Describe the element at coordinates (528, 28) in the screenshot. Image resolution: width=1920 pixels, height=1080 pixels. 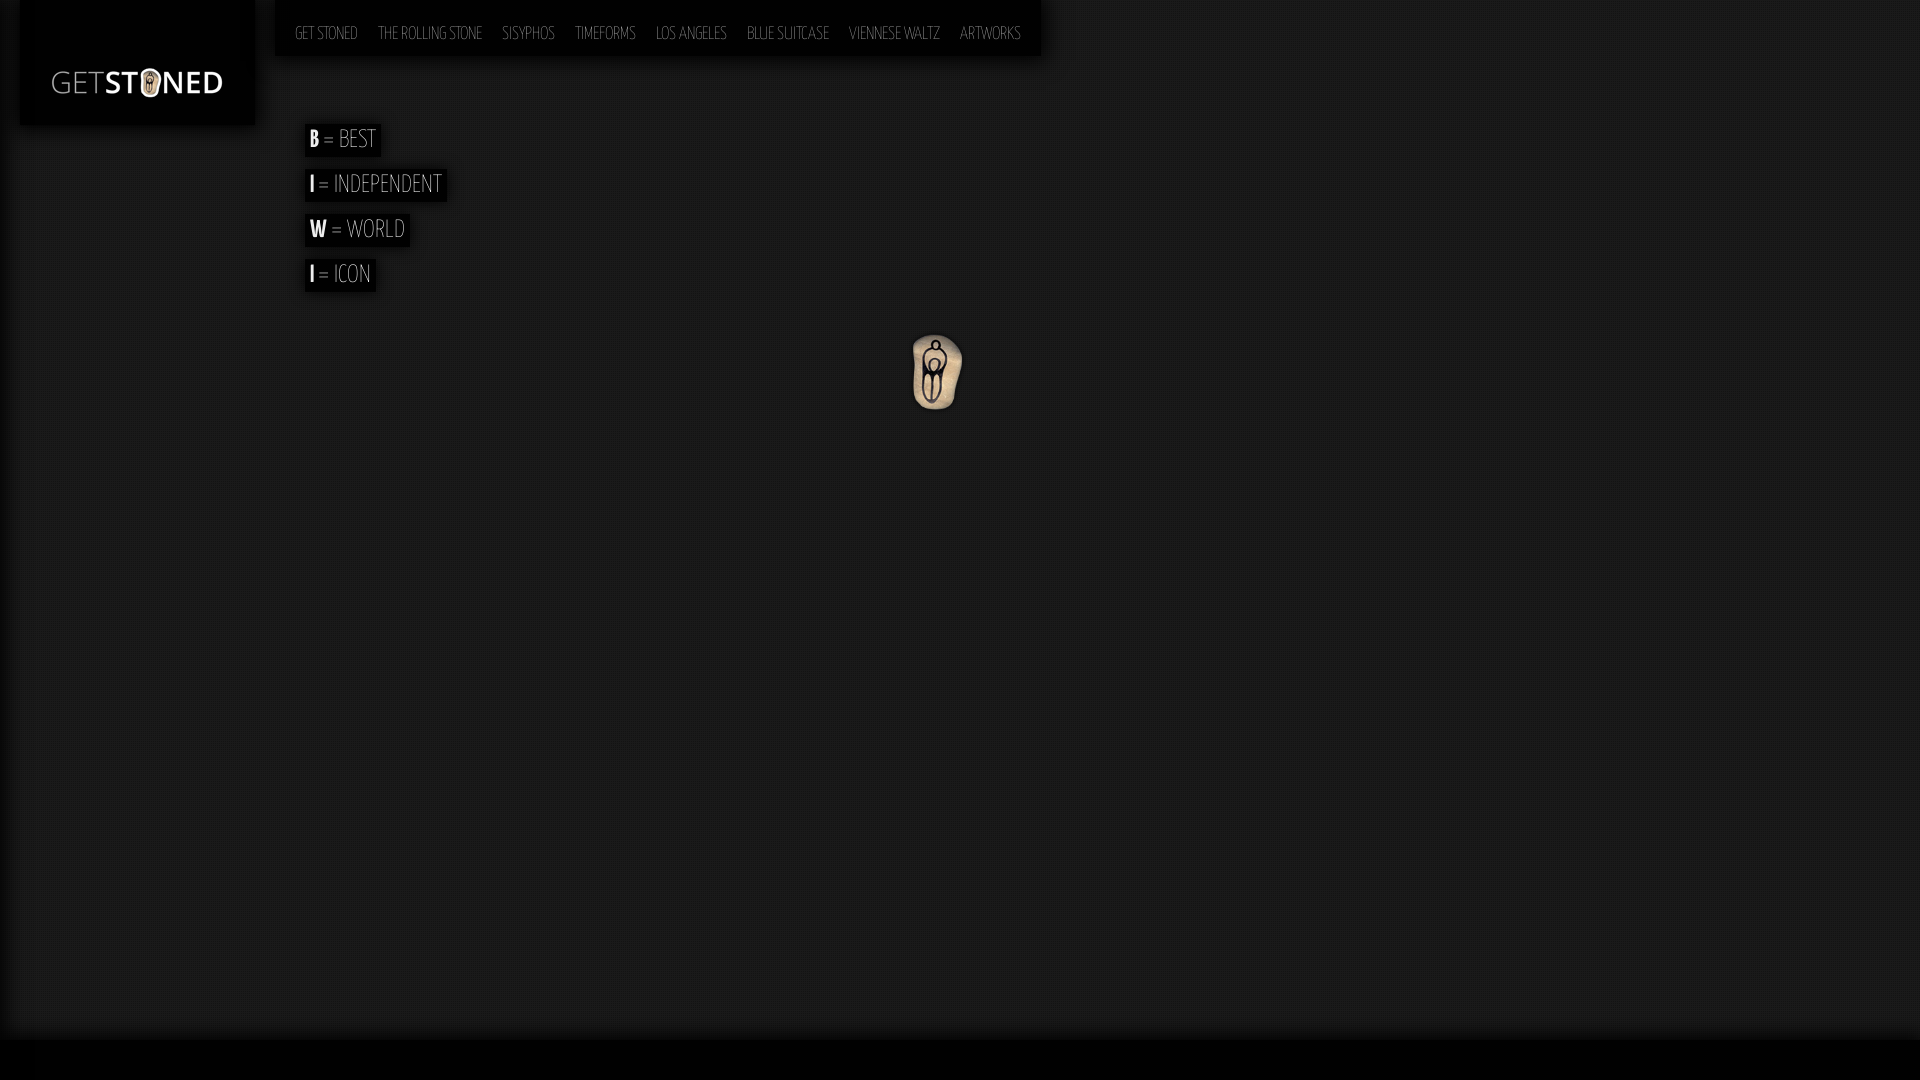
I see `SISYPHOS` at that location.